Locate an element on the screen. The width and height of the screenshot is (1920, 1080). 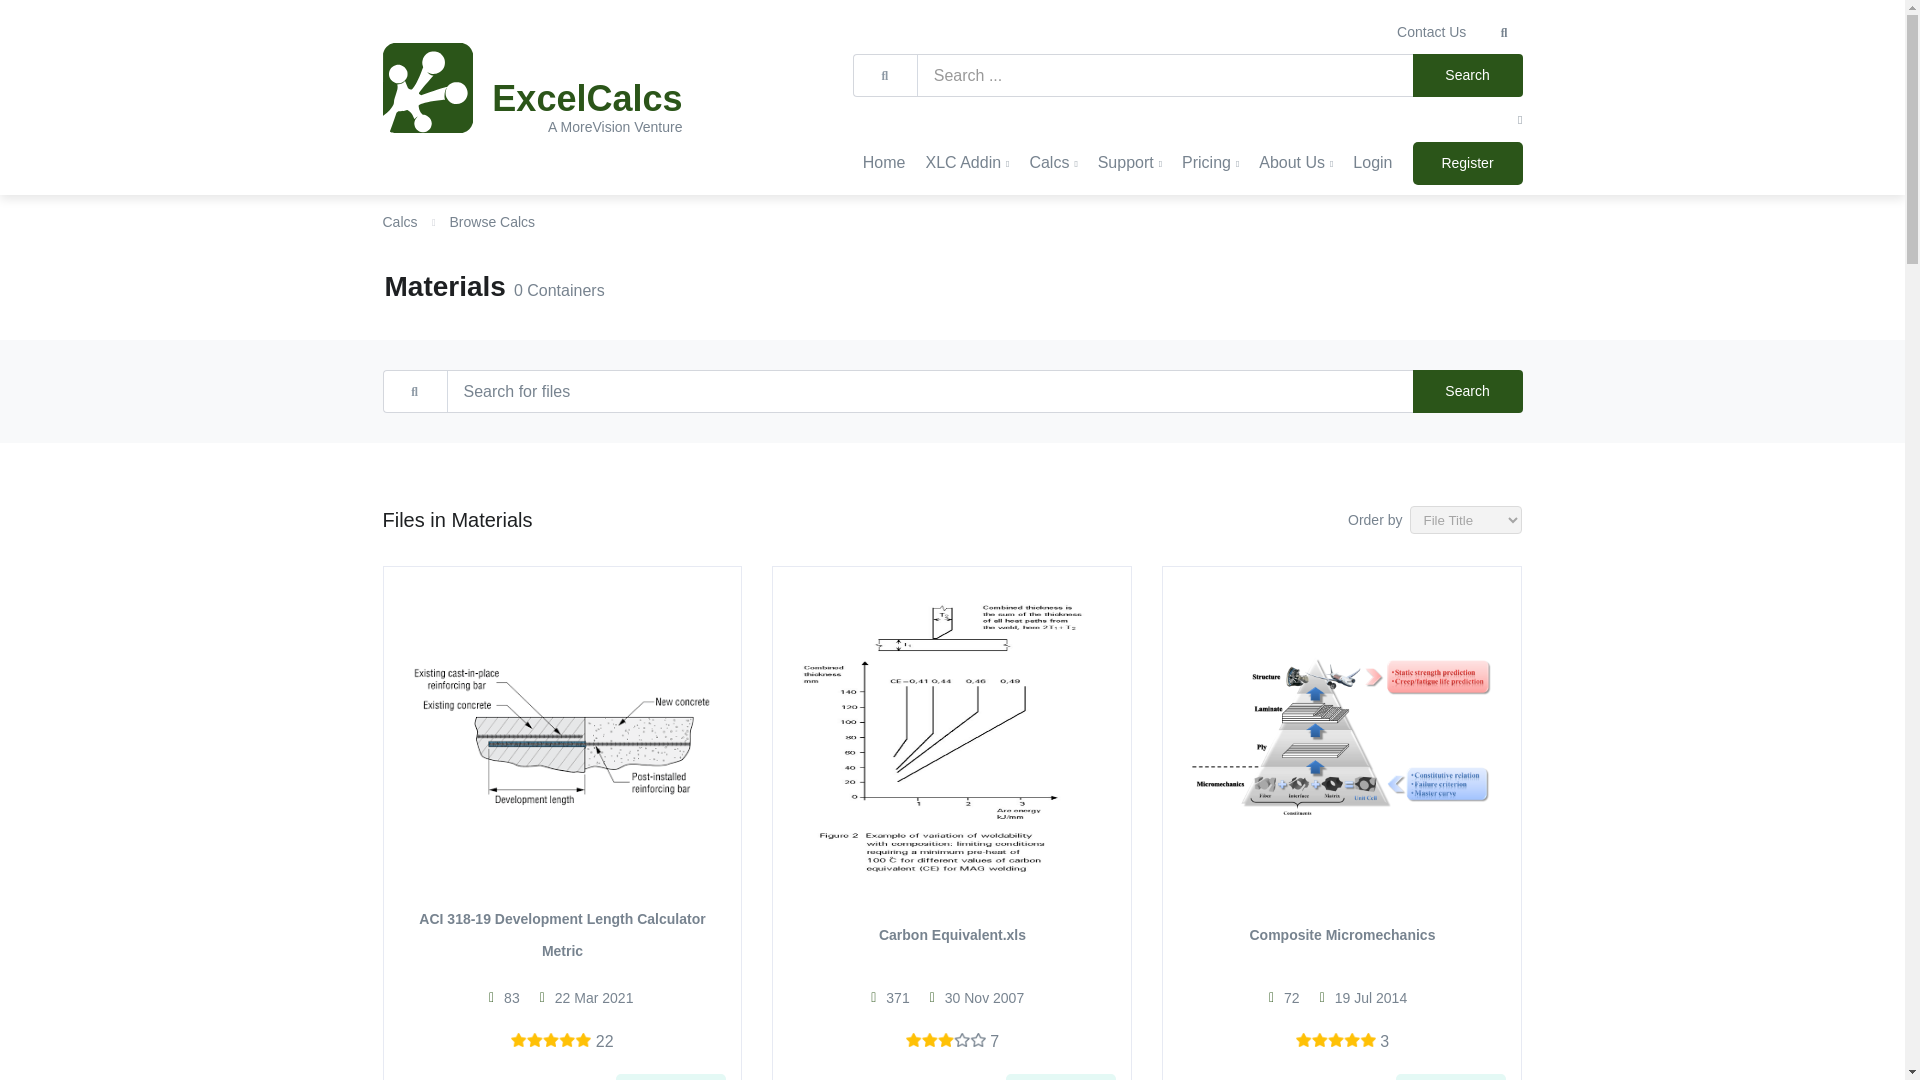
Login is located at coordinates (1372, 162).